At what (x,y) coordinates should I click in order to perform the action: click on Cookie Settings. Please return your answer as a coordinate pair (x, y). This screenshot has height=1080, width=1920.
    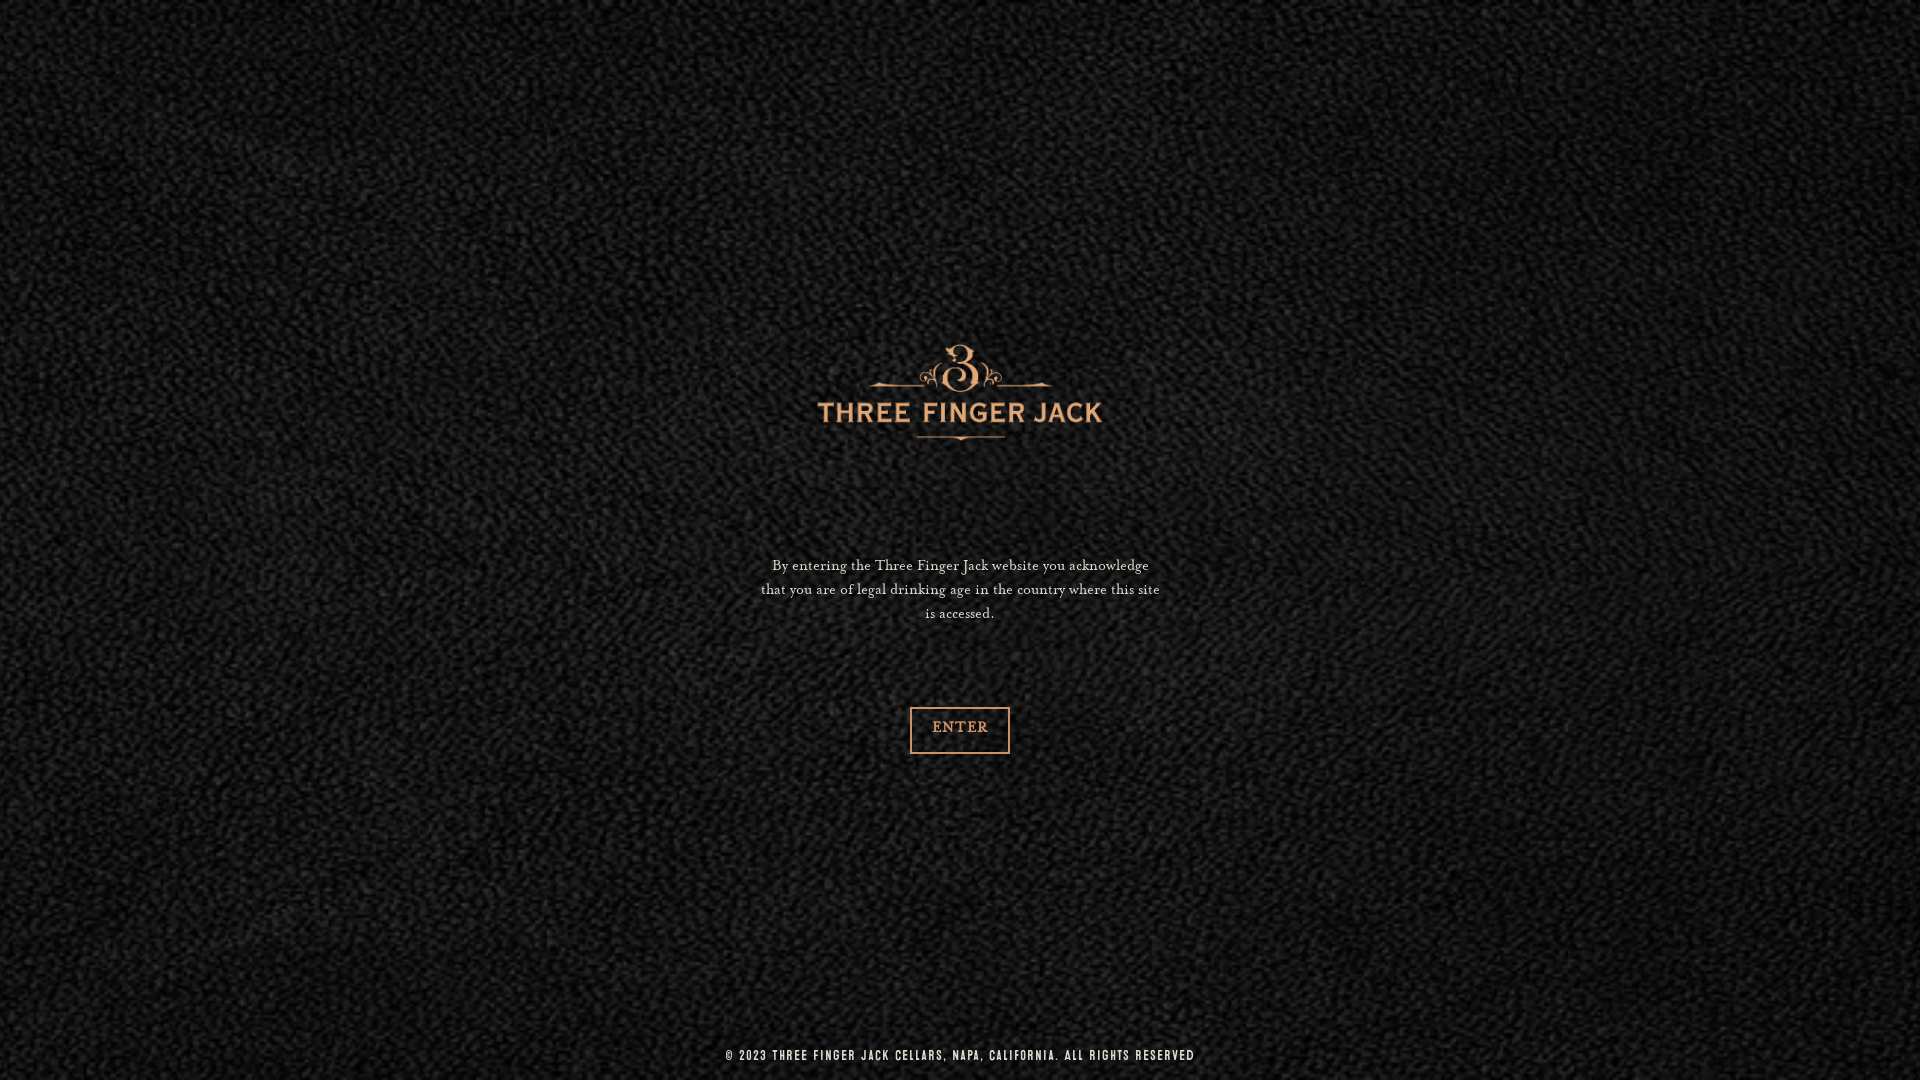
    Looking at the image, I should click on (1708, 1036).